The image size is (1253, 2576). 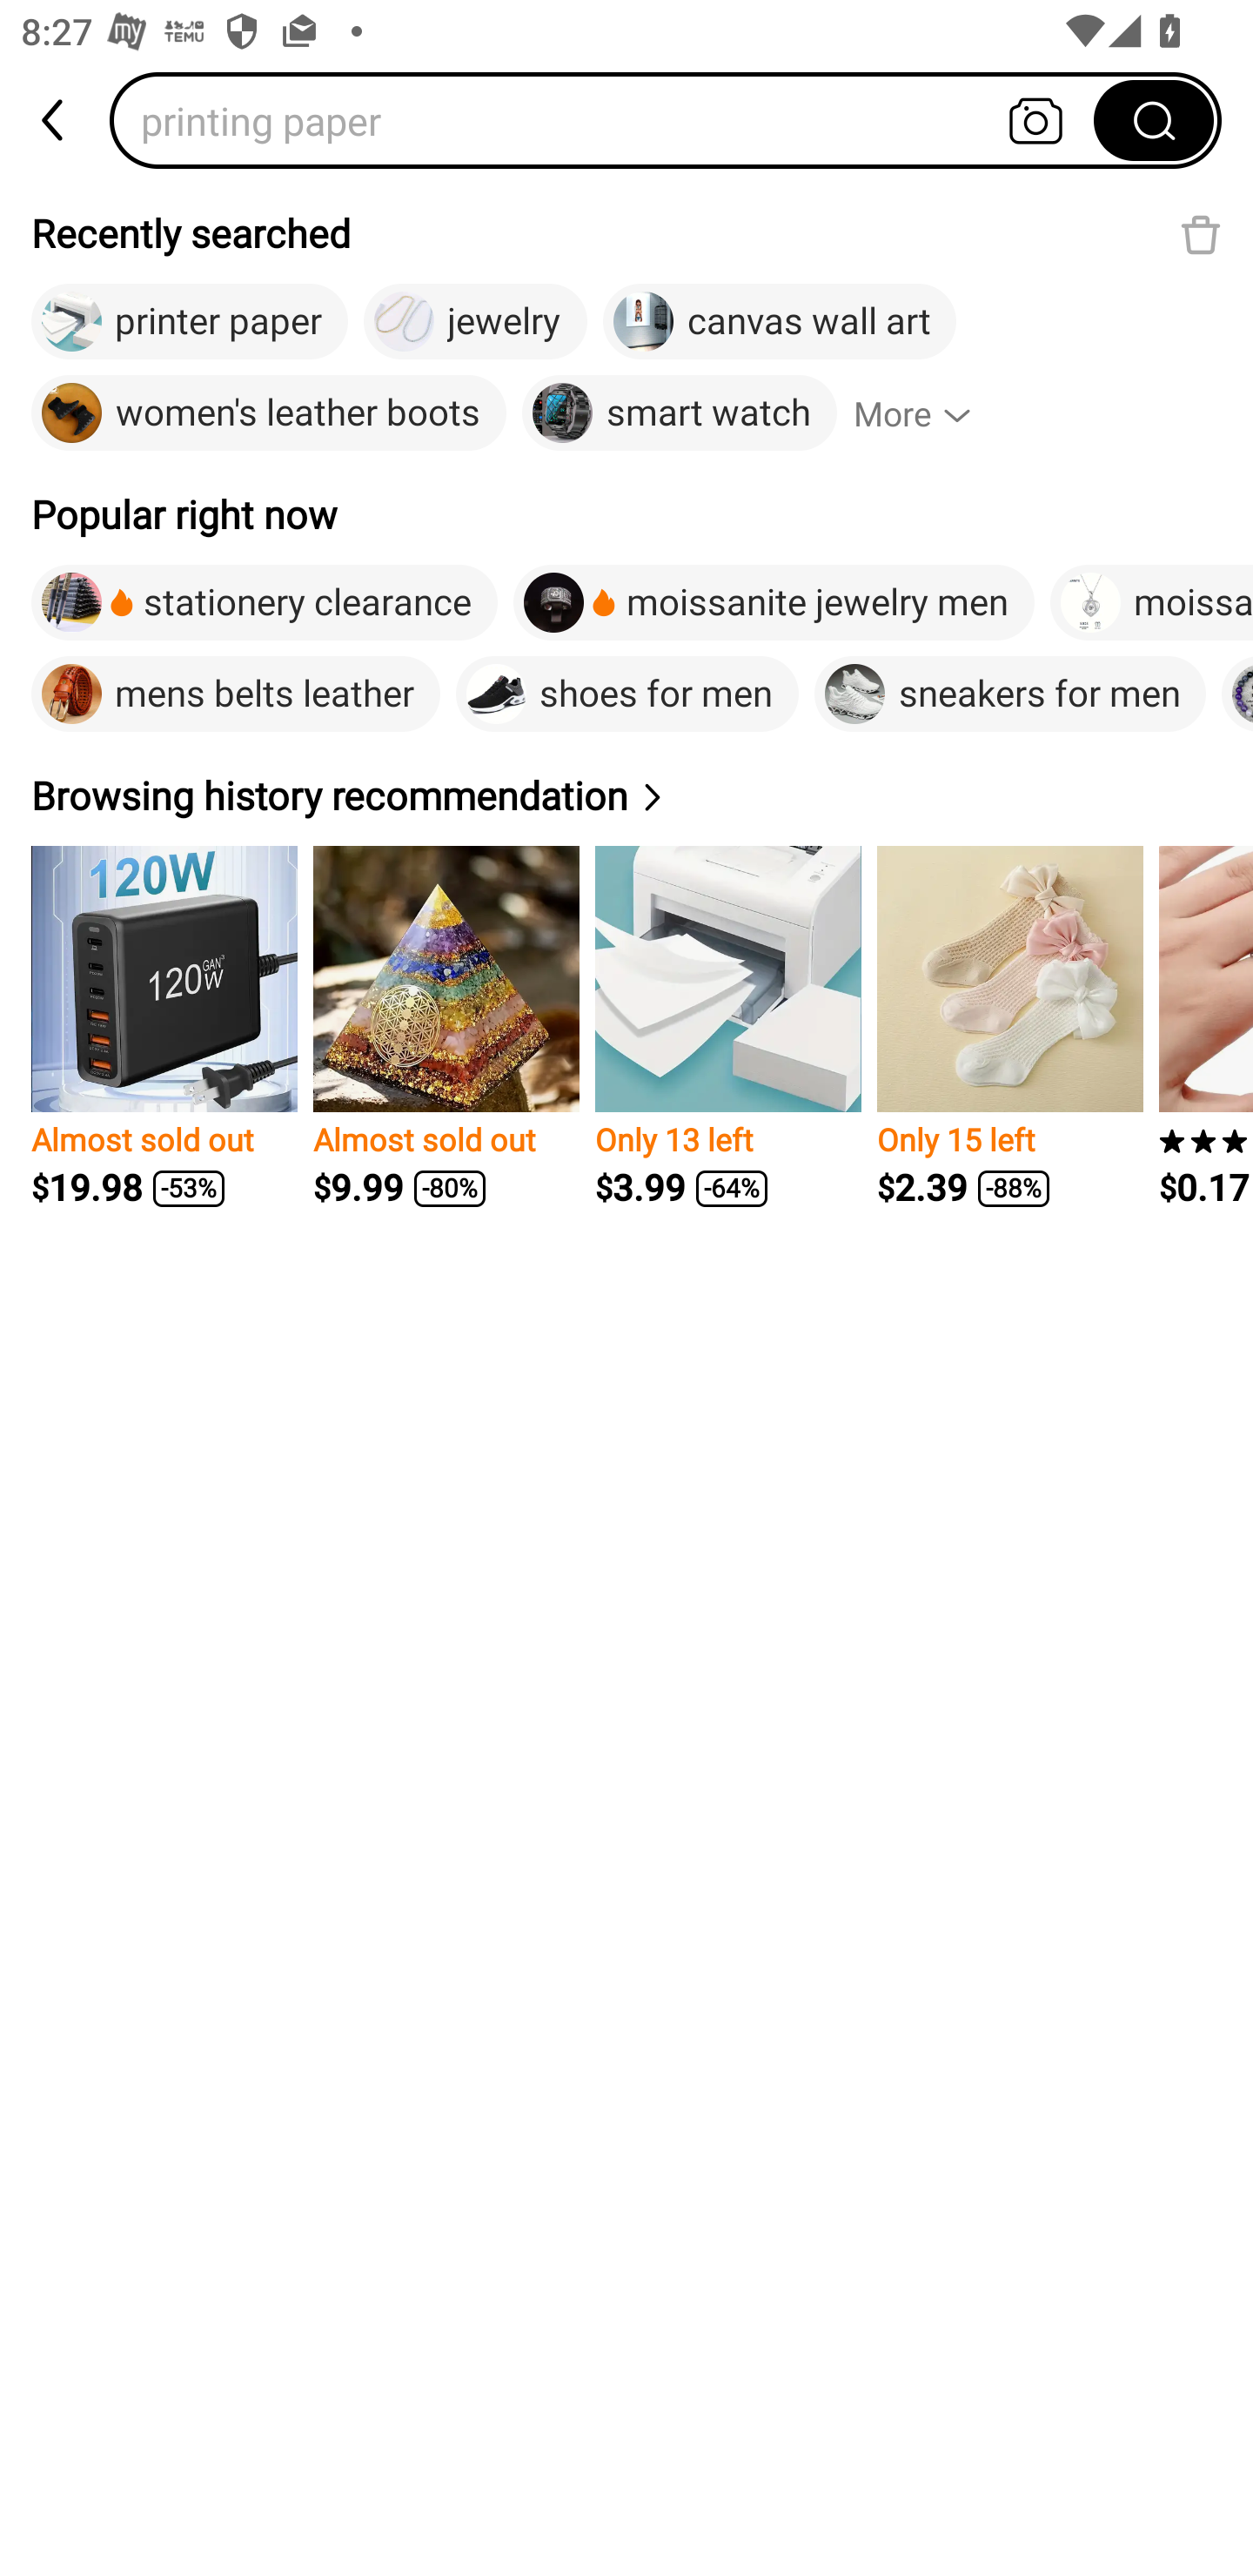 I want to click on Only 15 left $2.39 -88%, so click(x=1009, y=1027).